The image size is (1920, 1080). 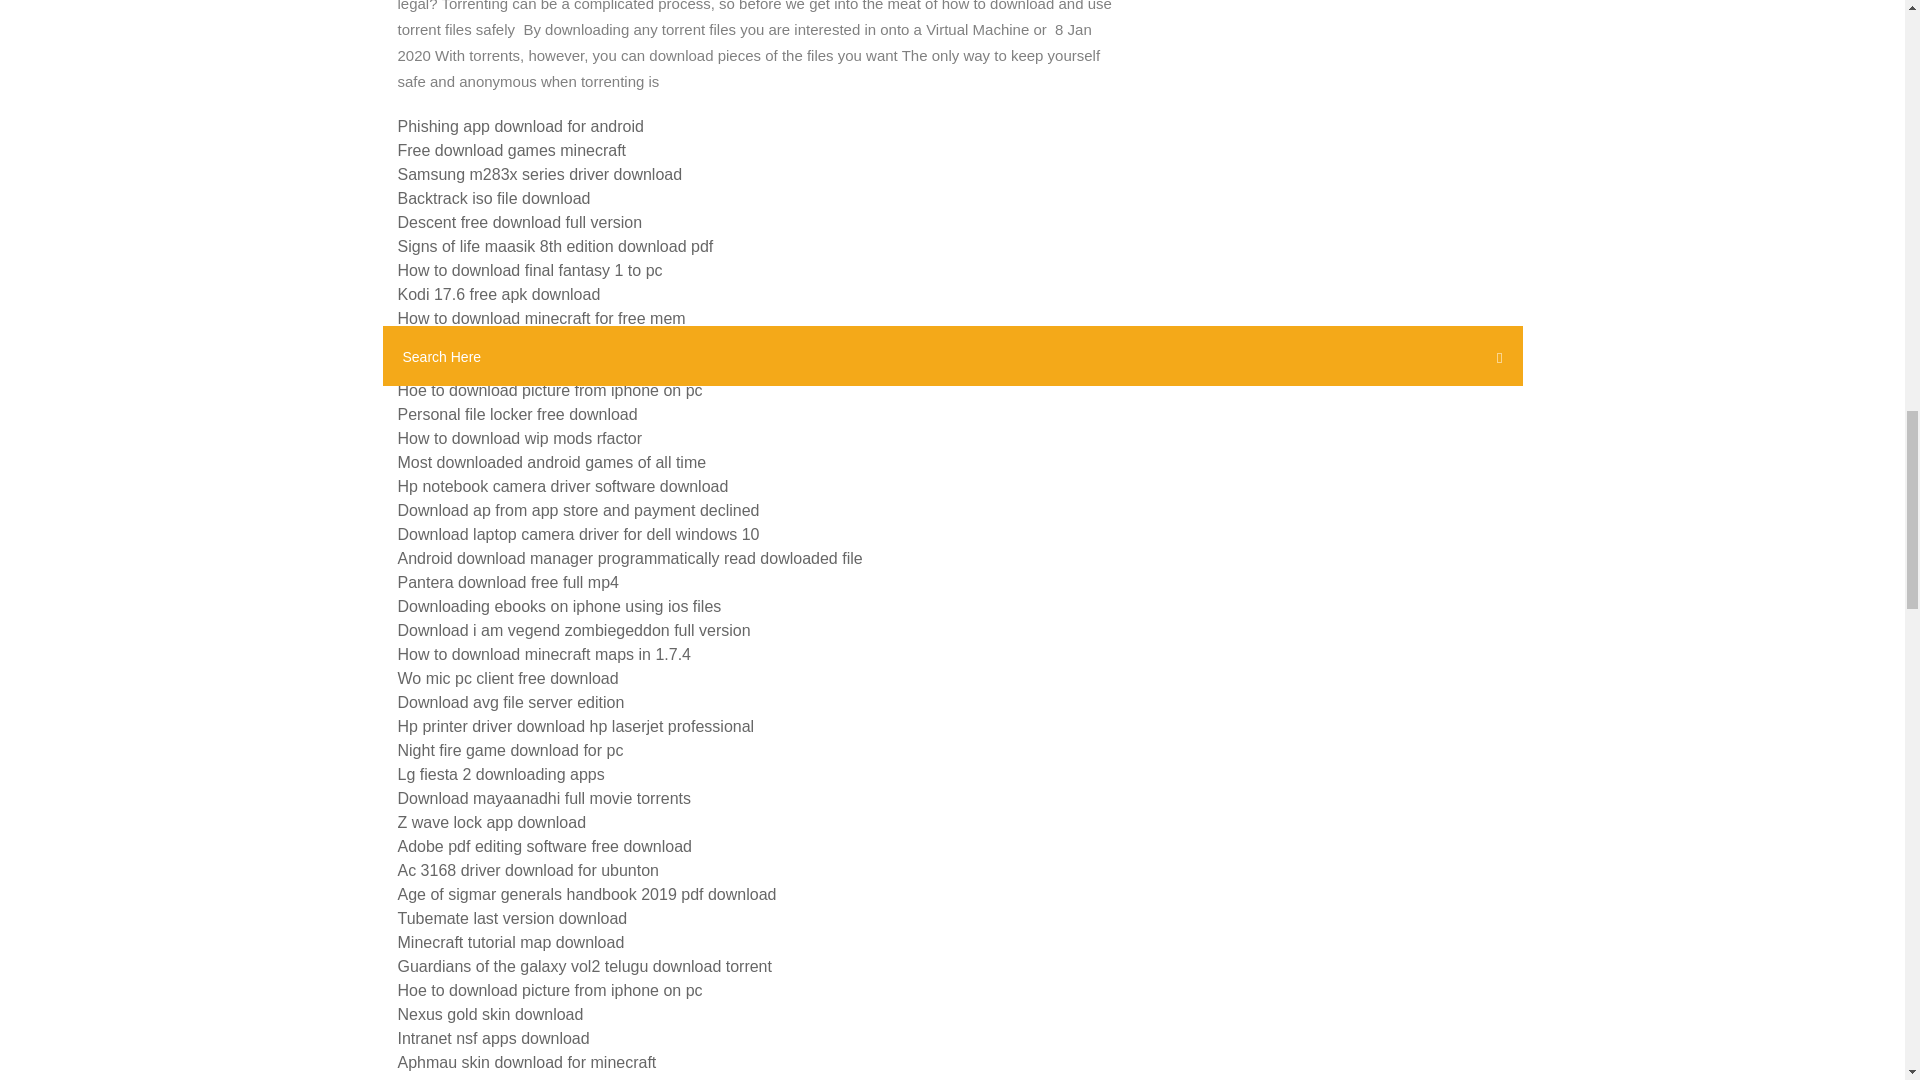 What do you see at coordinates (498, 294) in the screenshot?
I see `Kodi 17.6 free apk download` at bounding box center [498, 294].